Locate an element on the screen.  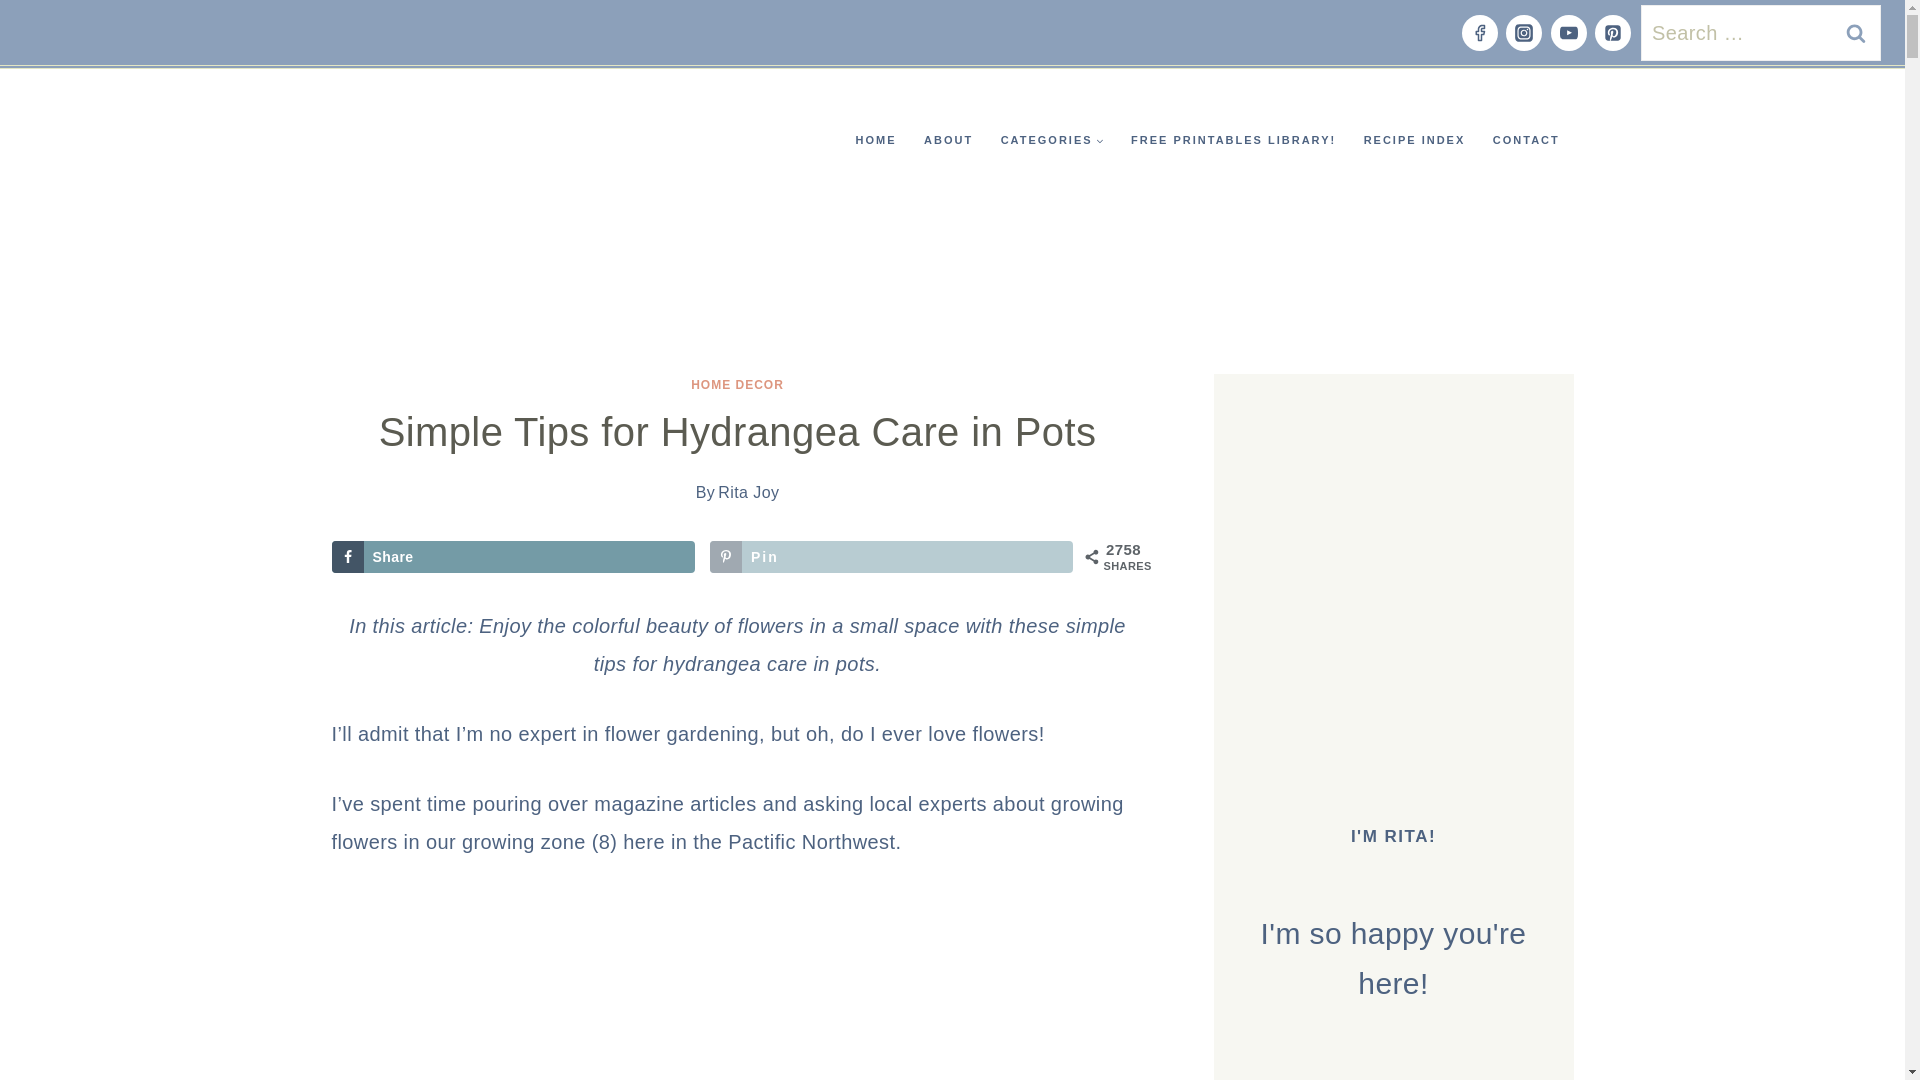
Pin is located at coordinates (892, 557).